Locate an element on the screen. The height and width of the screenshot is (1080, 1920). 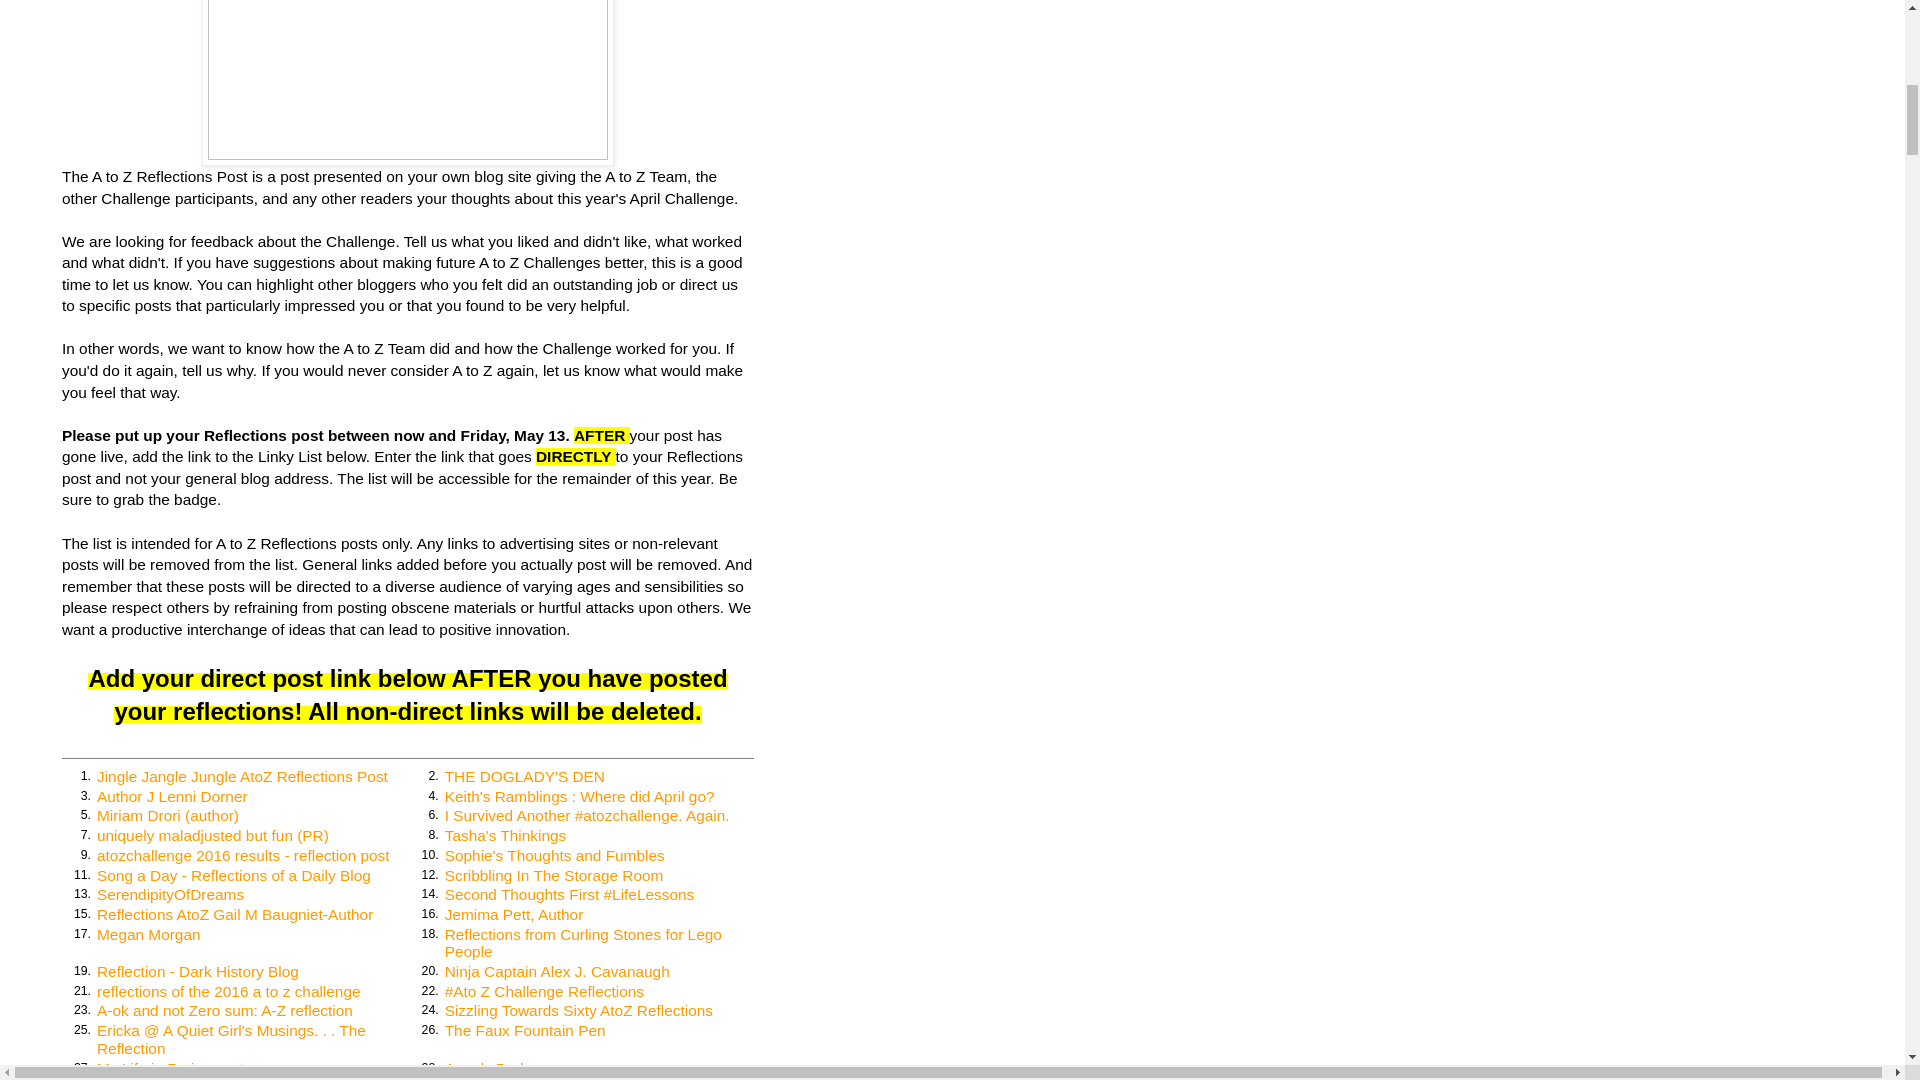
Tasha's Thinkings is located at coordinates (506, 835).